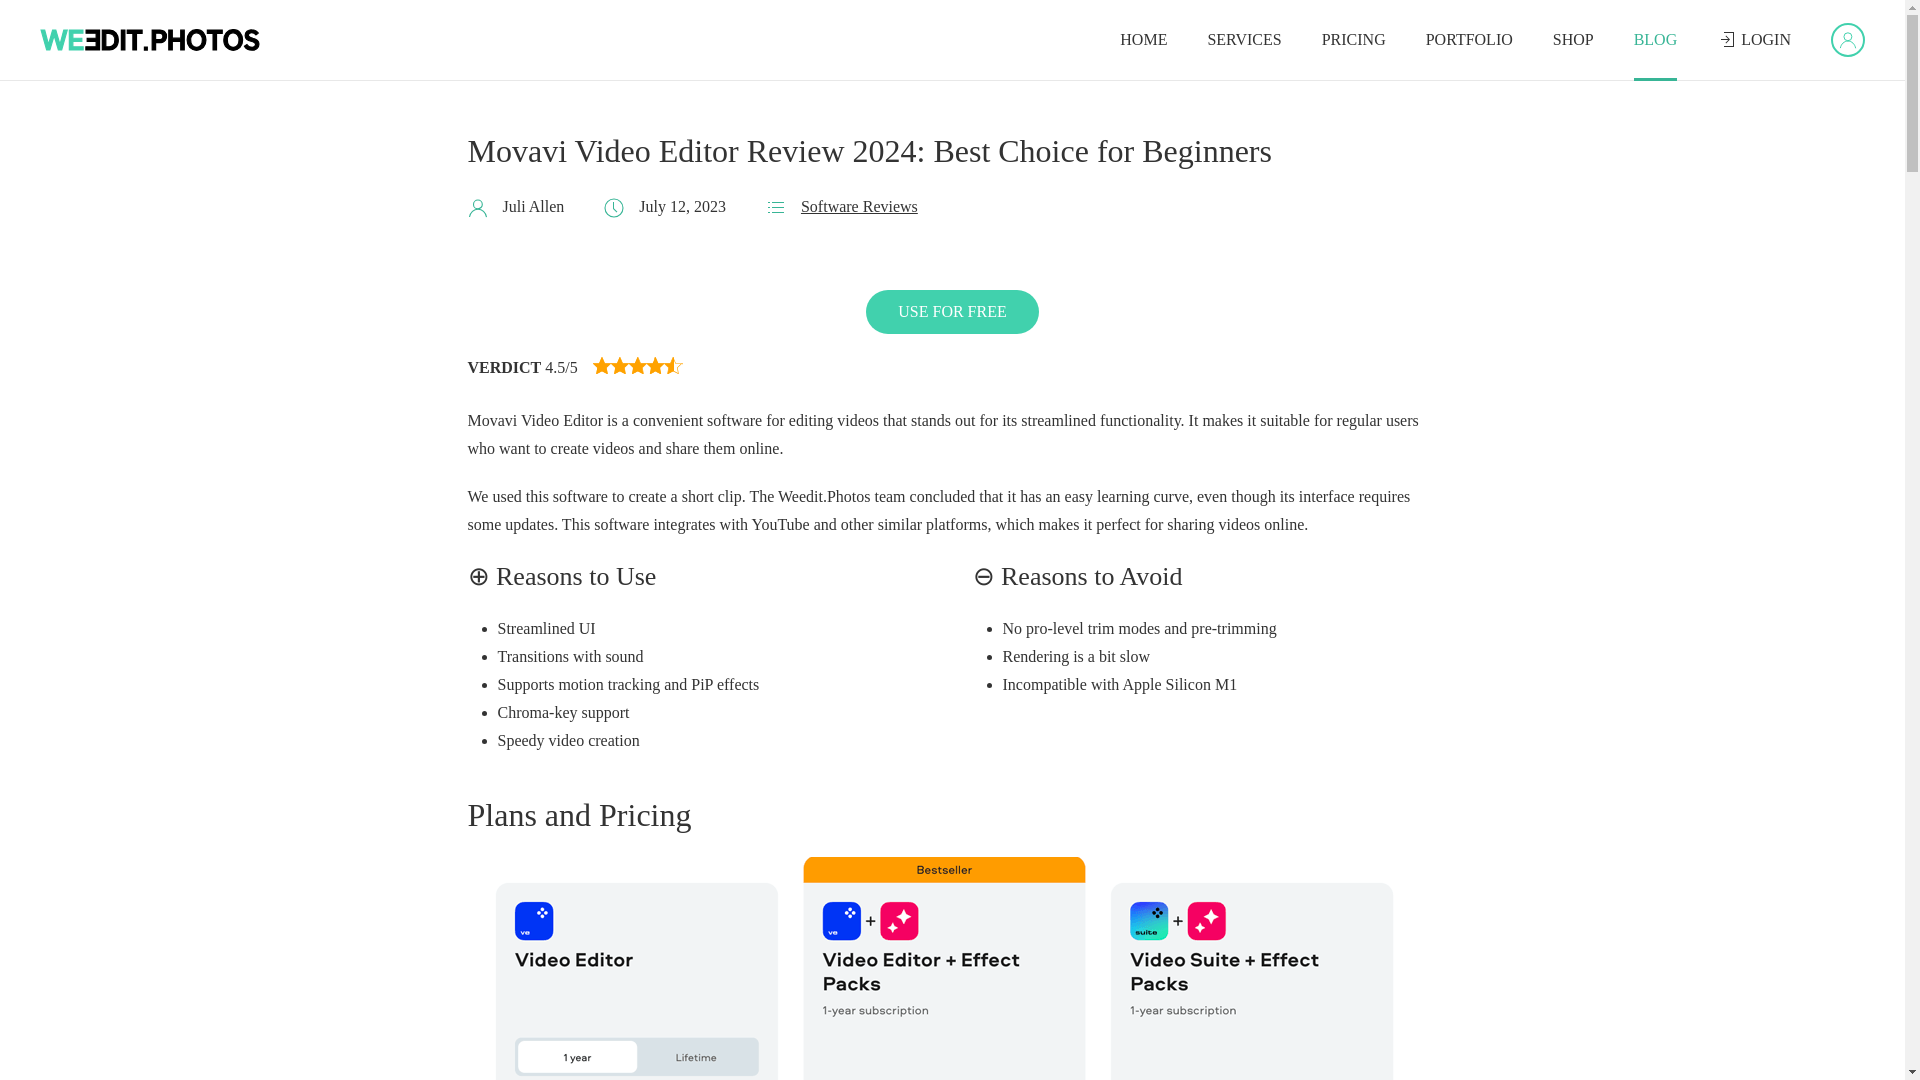 Image resolution: width=1920 pixels, height=1080 pixels. What do you see at coordinates (933, 207) in the screenshot?
I see `USE FOR FREE` at bounding box center [933, 207].